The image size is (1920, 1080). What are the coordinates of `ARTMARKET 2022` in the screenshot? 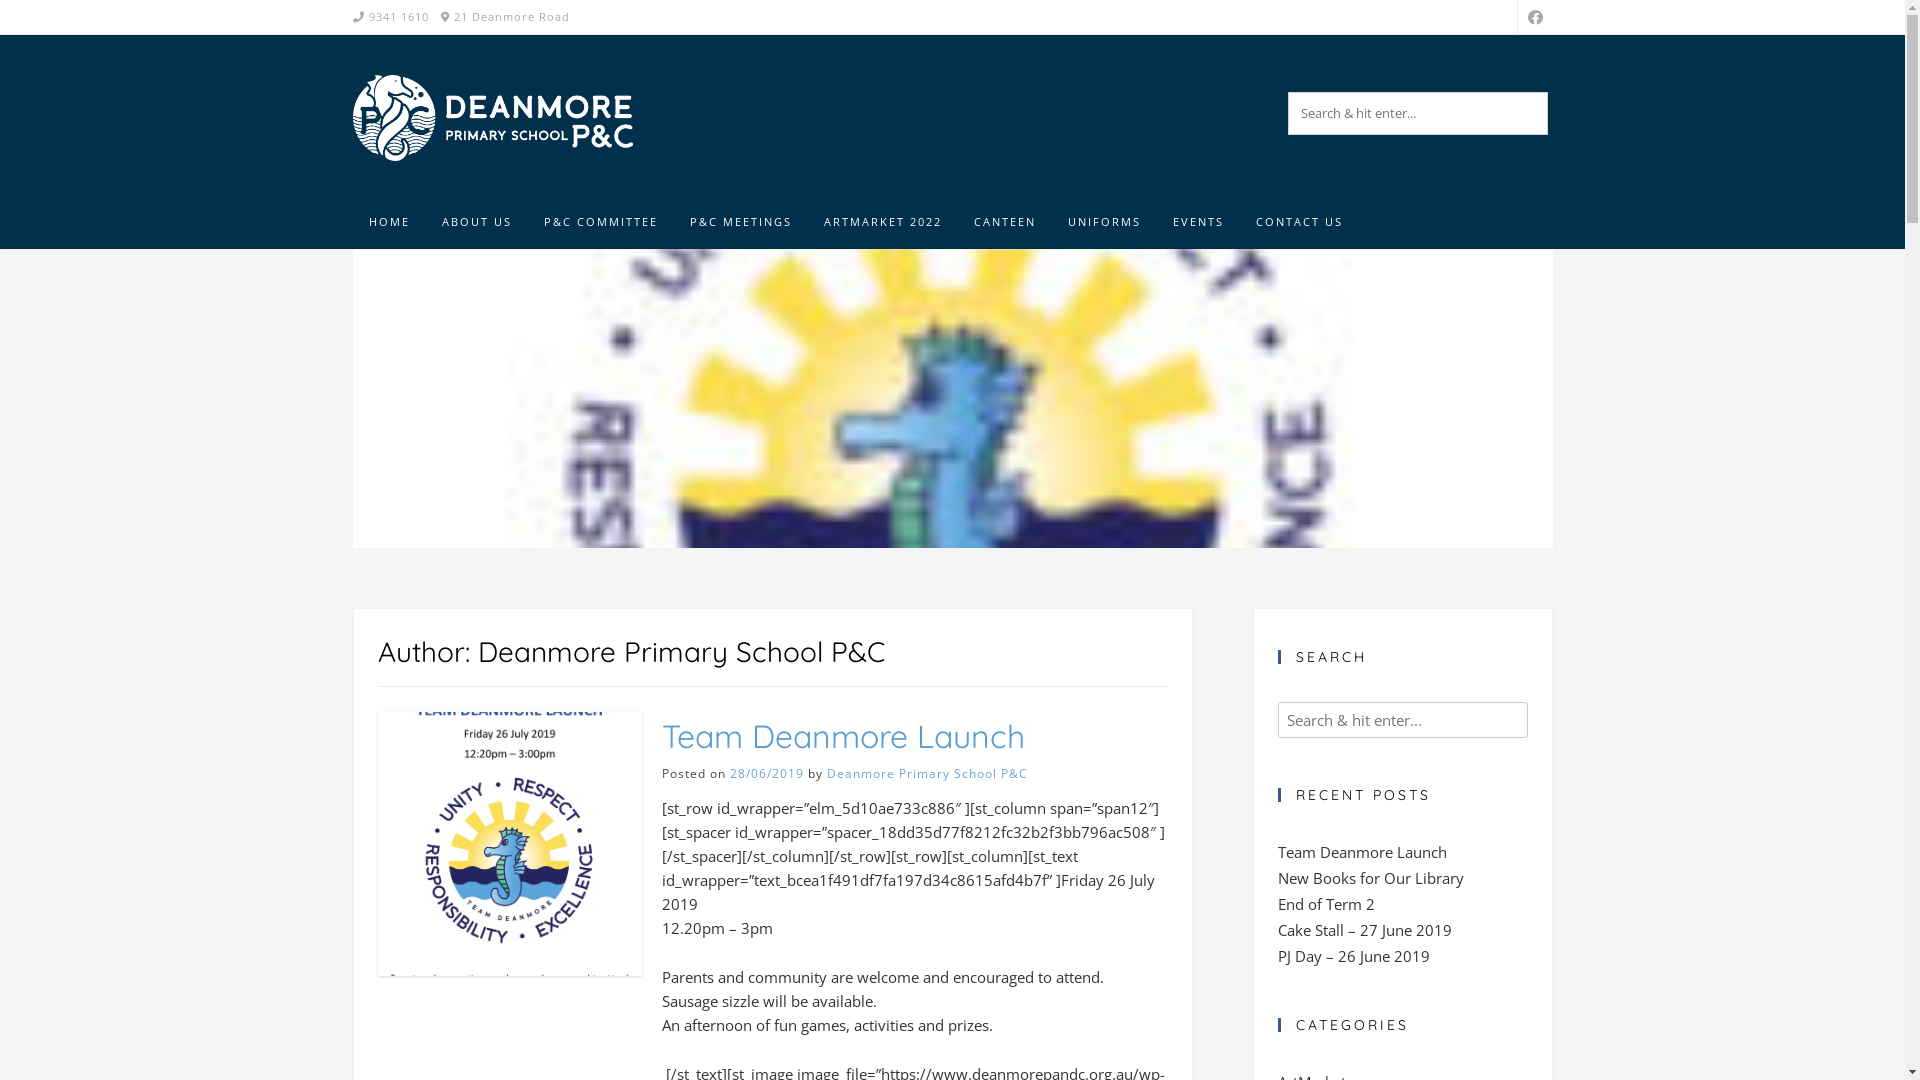 It's located at (883, 223).